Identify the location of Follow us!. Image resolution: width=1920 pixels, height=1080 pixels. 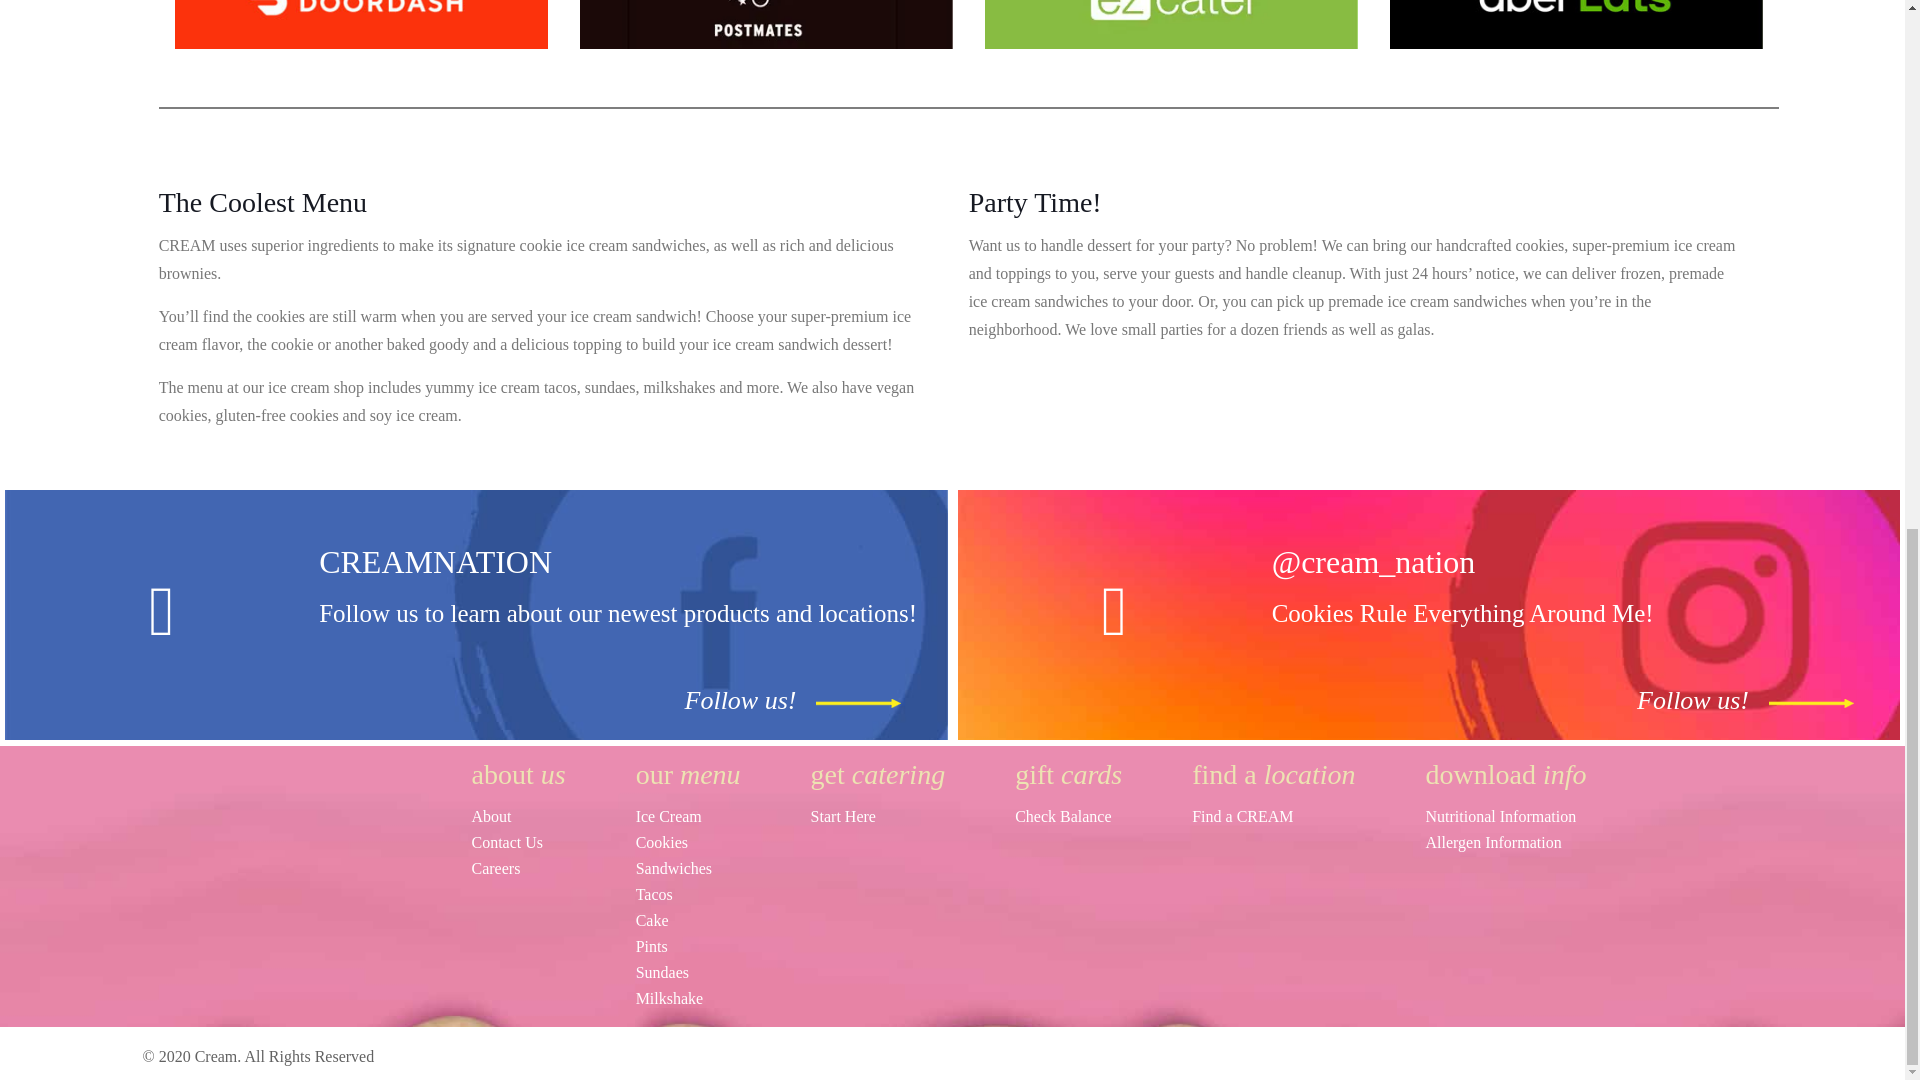
(1692, 700).